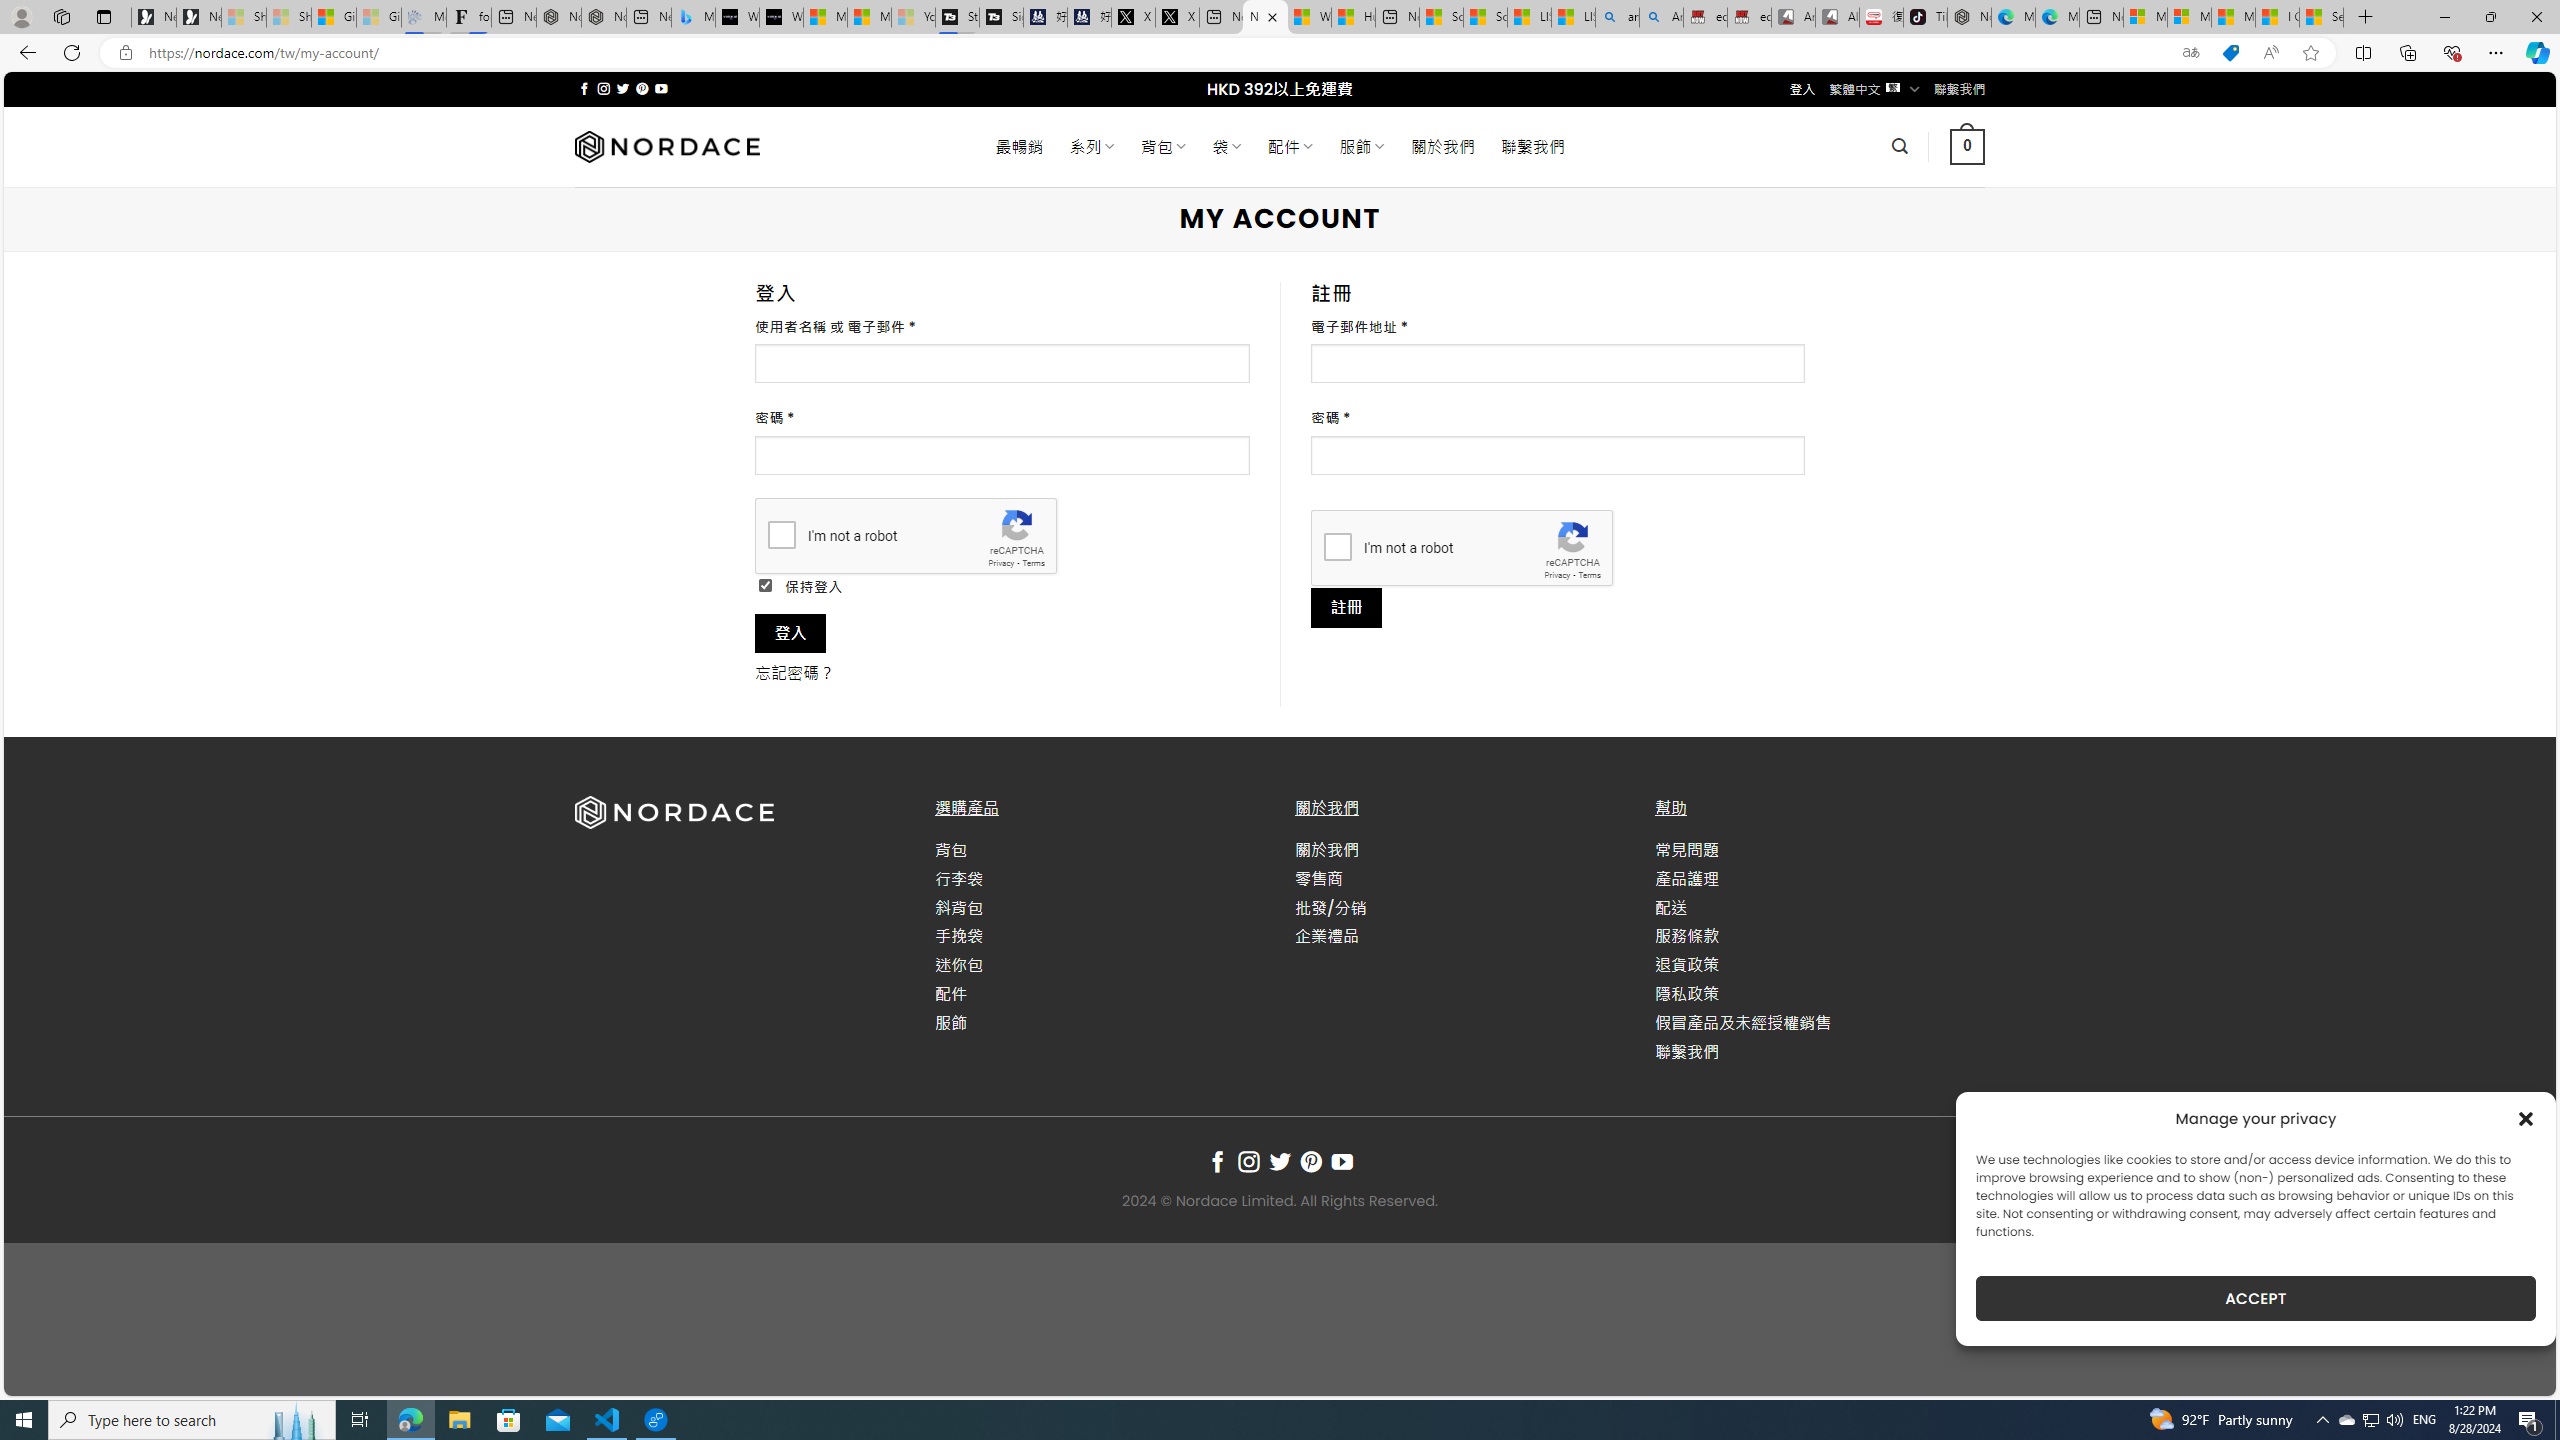 The width and height of the screenshot is (2560, 1440). Describe the element at coordinates (694, 17) in the screenshot. I see `Microsoft Bing Travel - Shangri-La Hotel Bangkok` at that location.